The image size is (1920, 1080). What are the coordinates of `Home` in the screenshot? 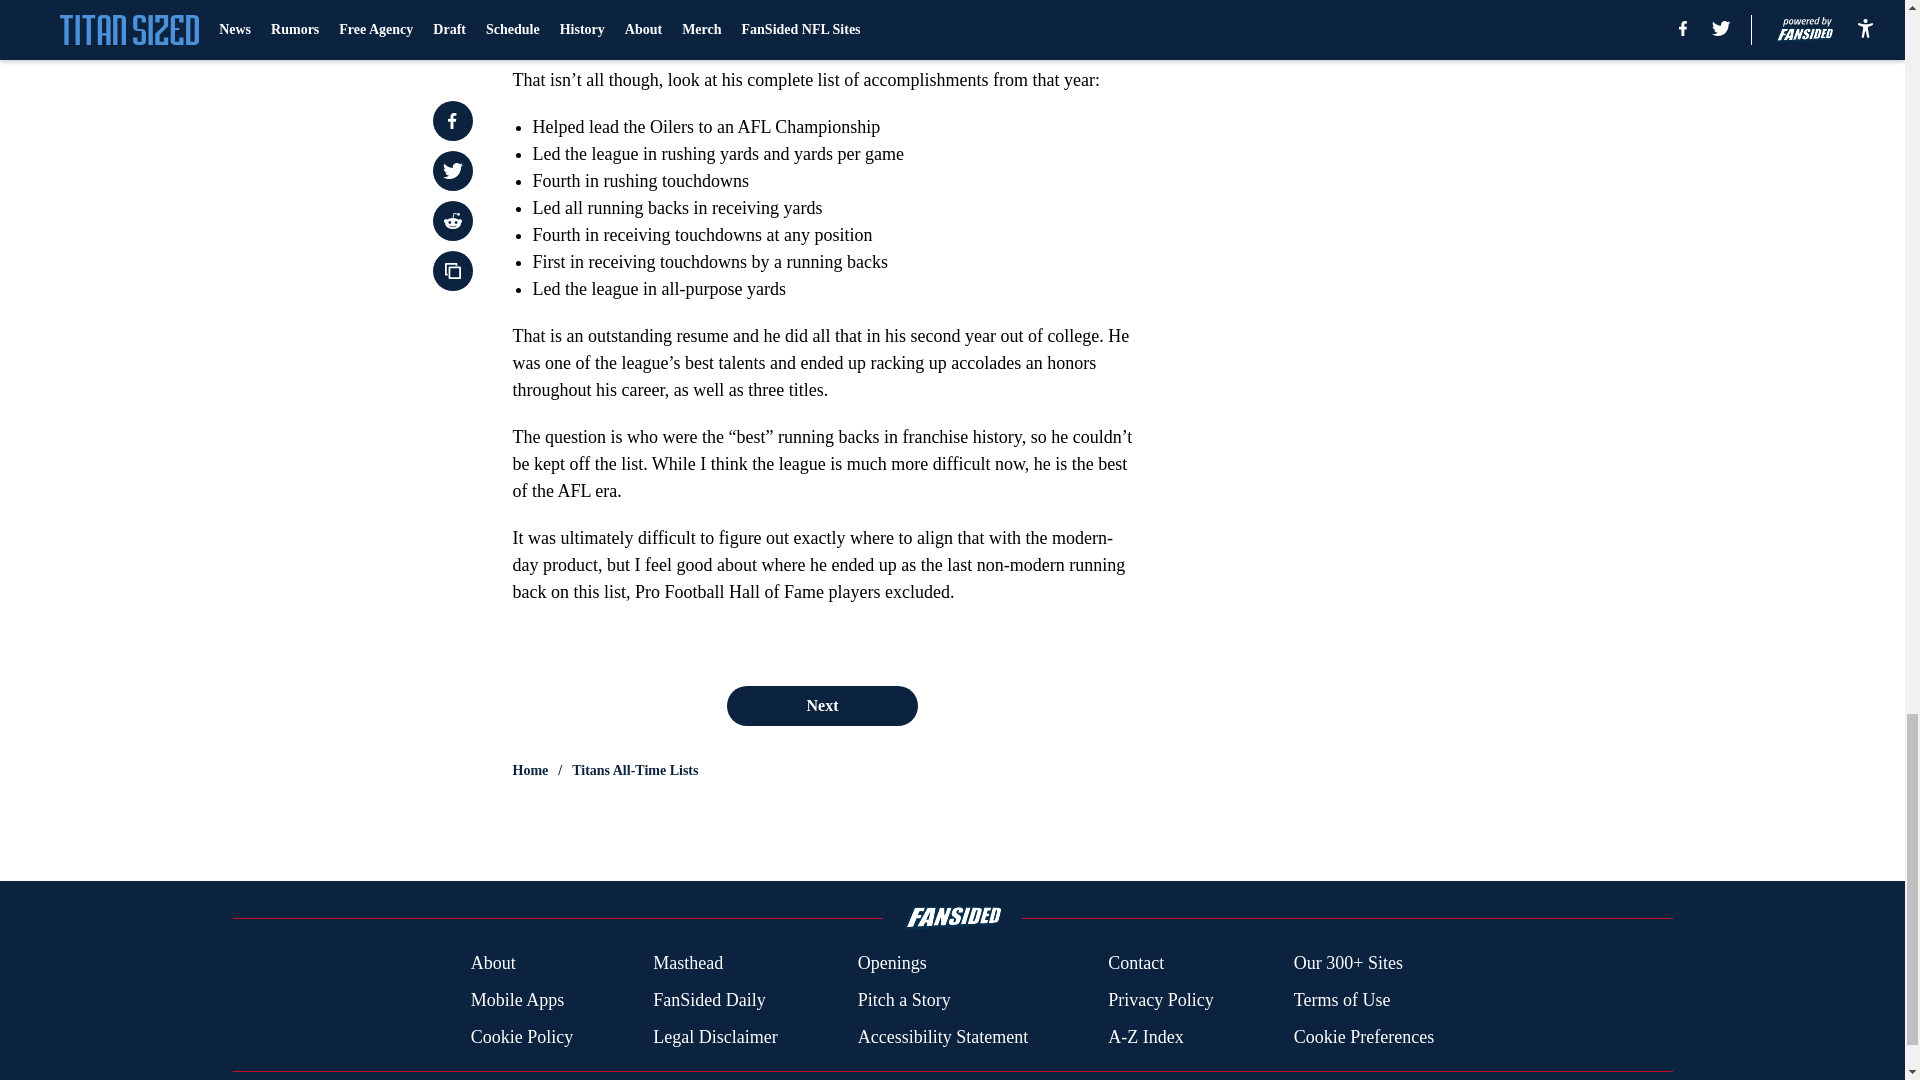 It's located at (530, 770).